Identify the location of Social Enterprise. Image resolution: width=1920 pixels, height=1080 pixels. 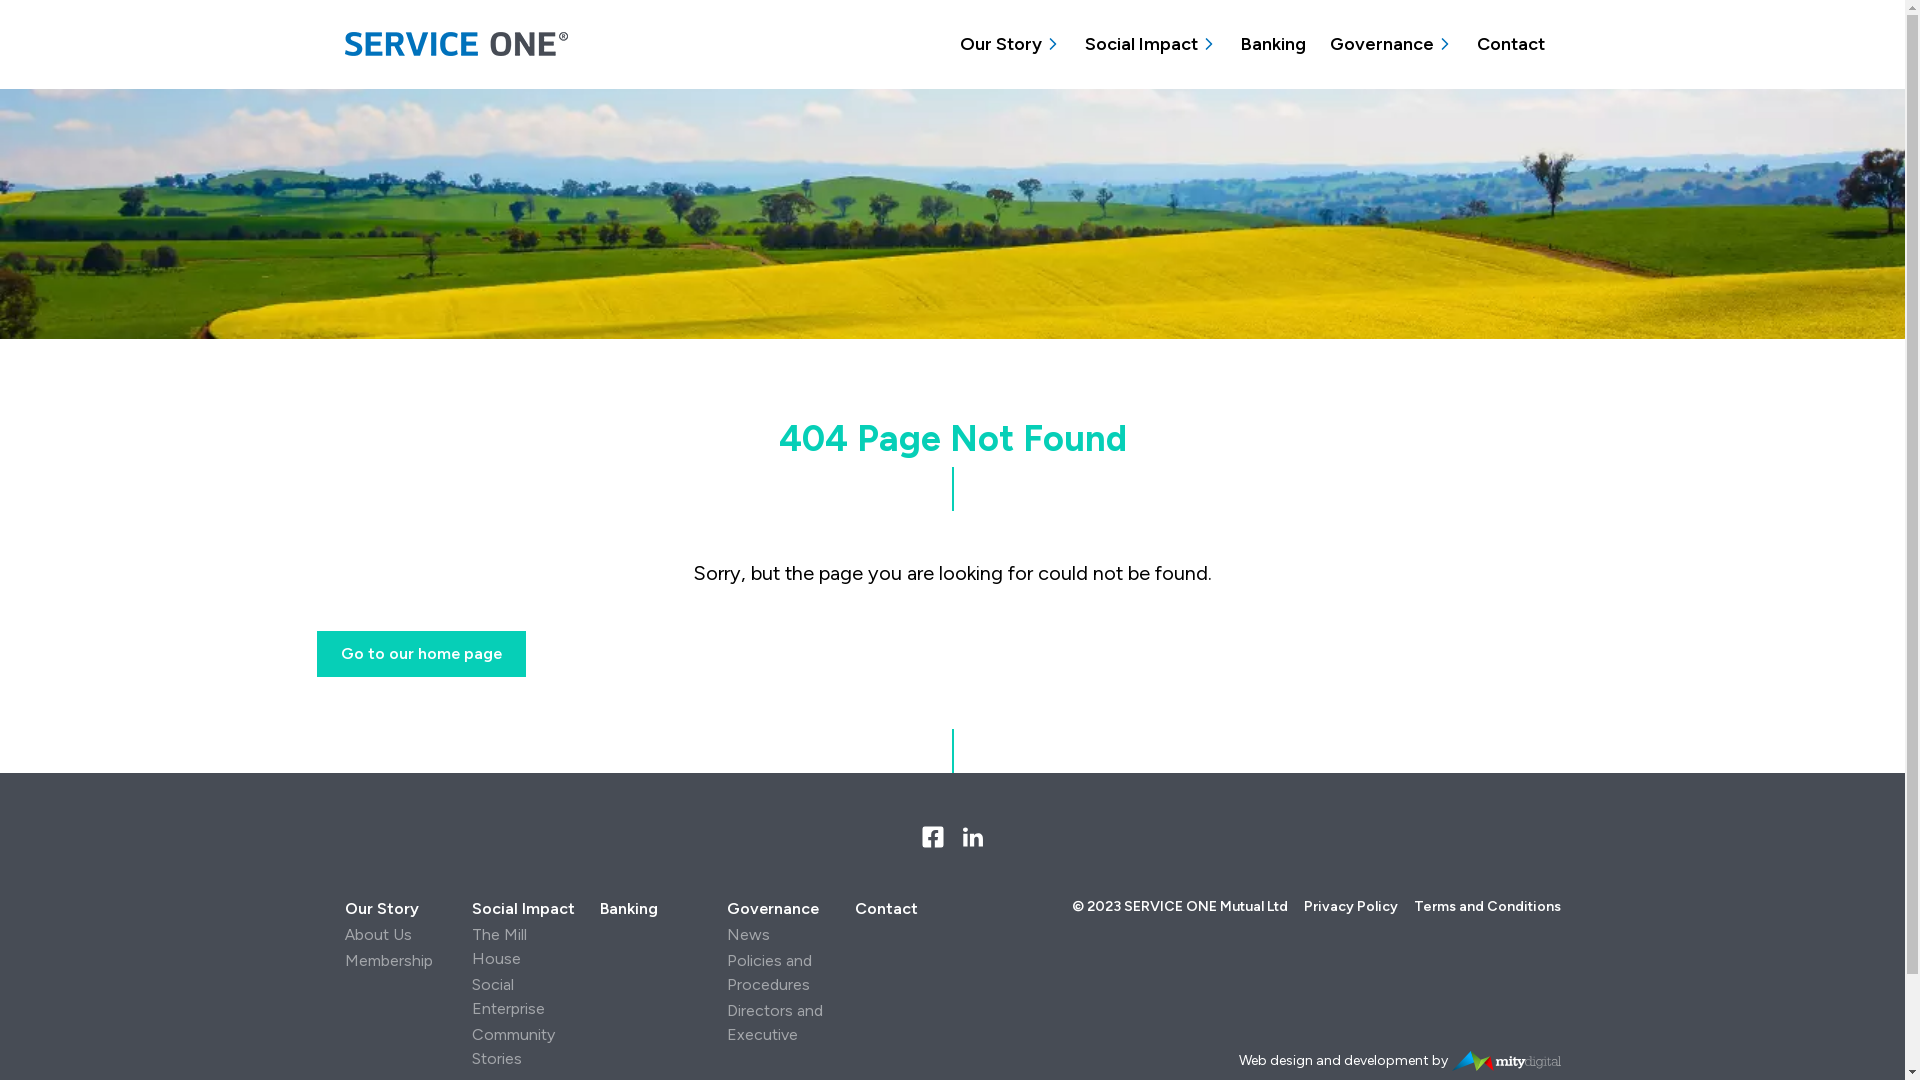
(508, 996).